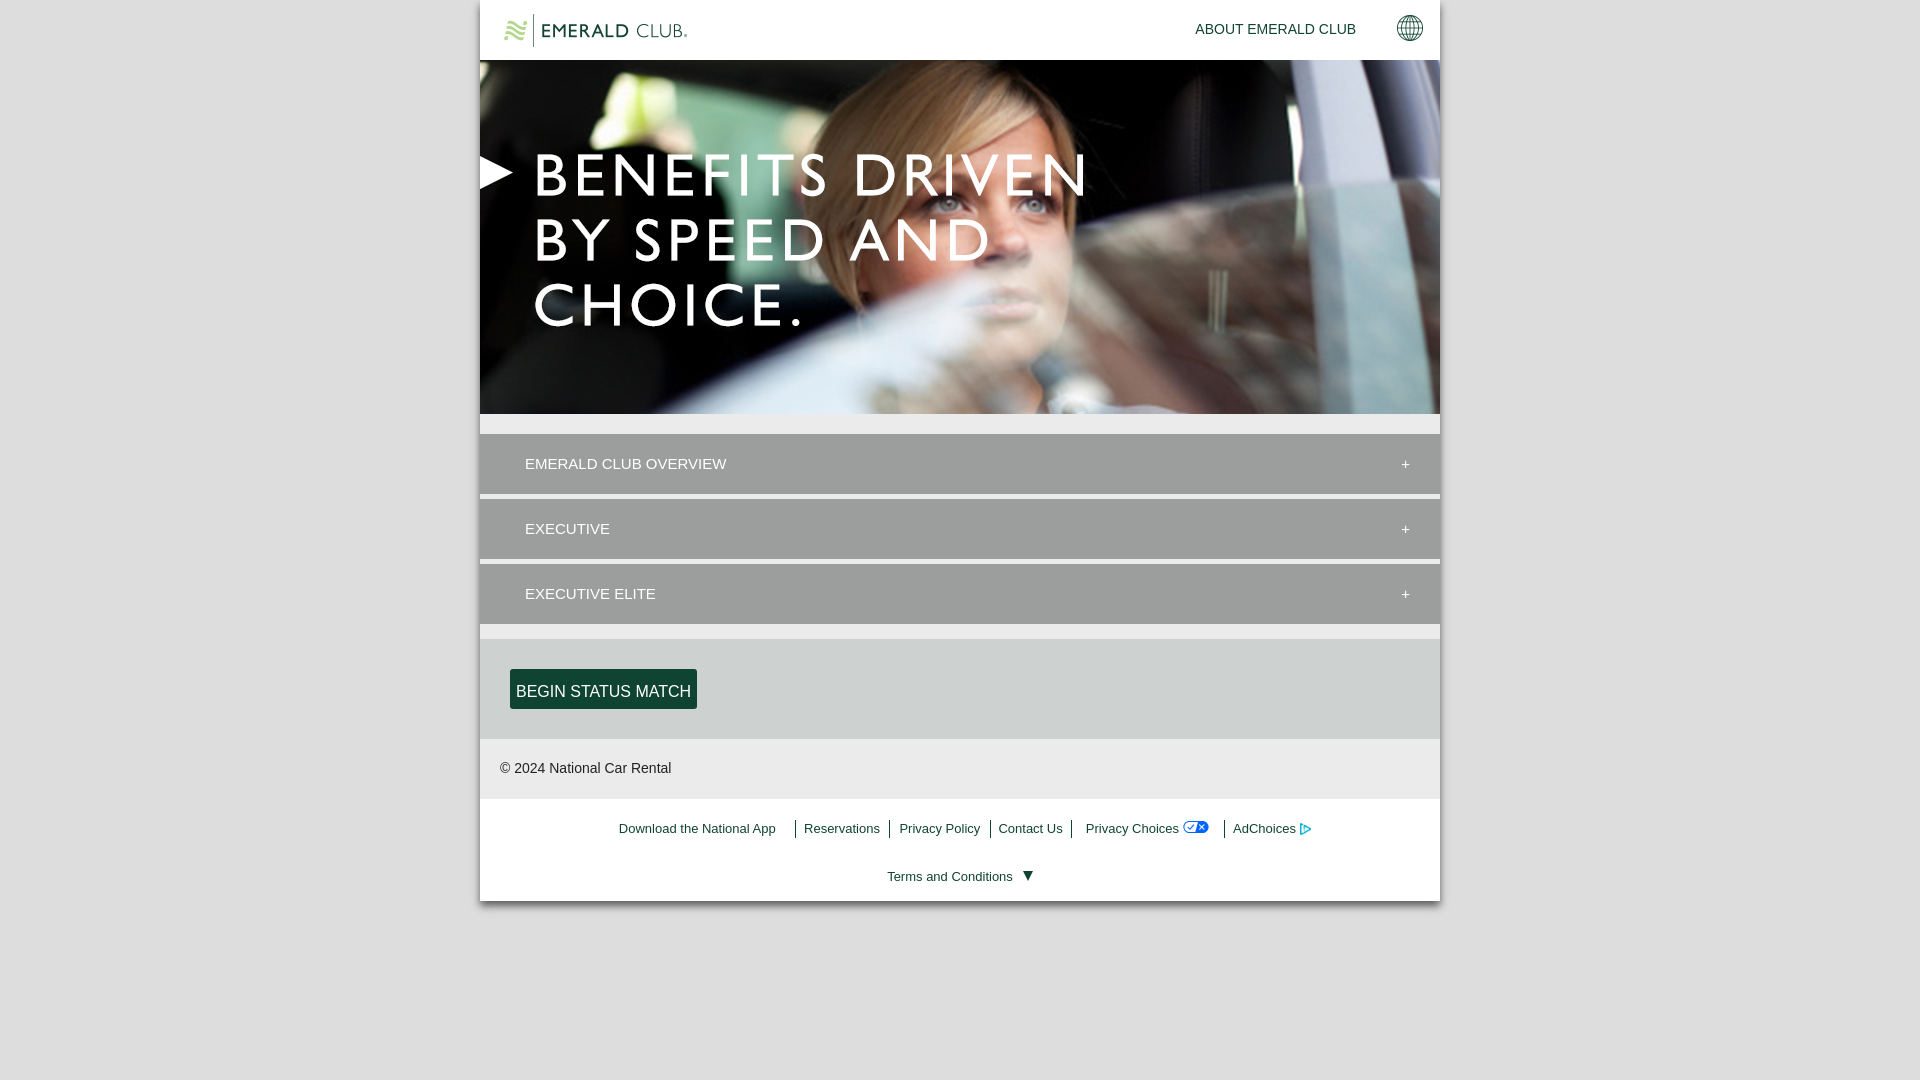 The width and height of the screenshot is (1920, 1080). Describe the element at coordinates (939, 828) in the screenshot. I see `Privacy Policy` at that location.